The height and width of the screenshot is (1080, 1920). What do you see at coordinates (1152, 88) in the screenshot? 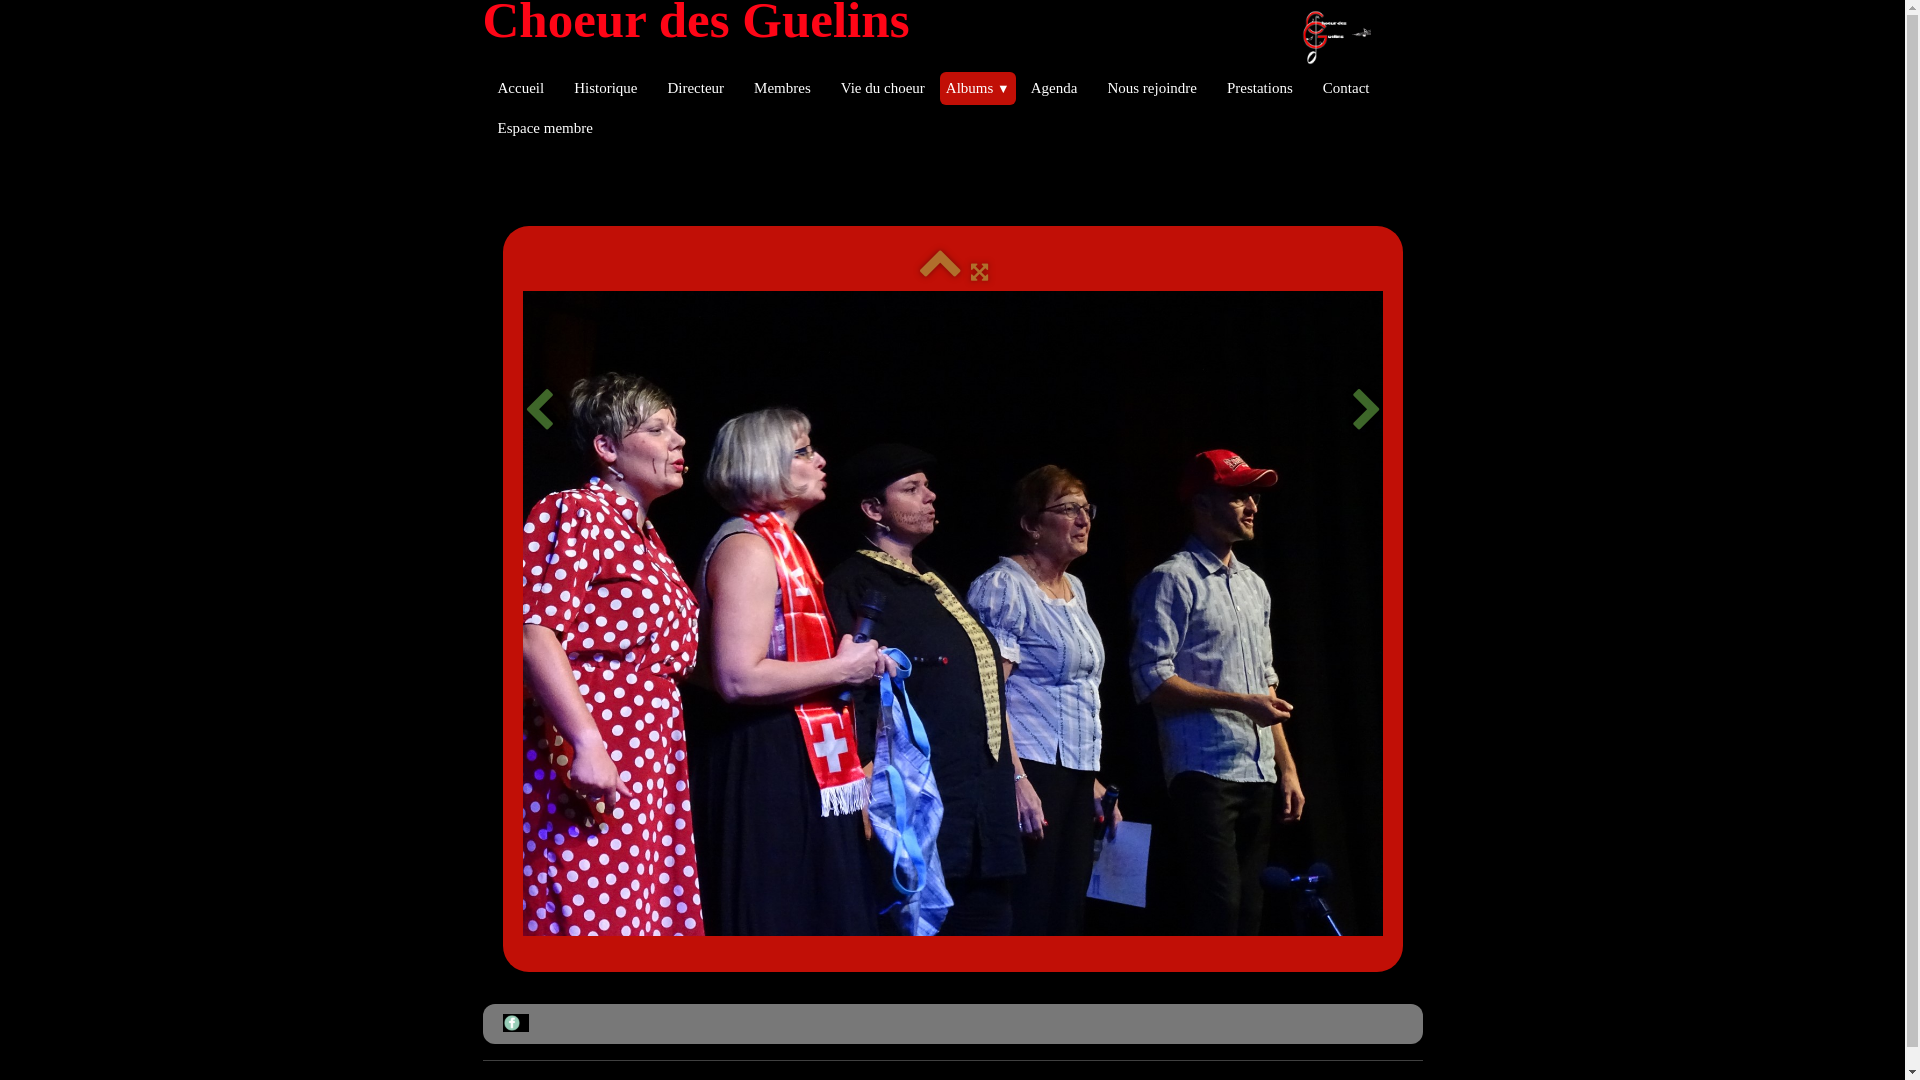
I see `Nous rejoindre` at bounding box center [1152, 88].